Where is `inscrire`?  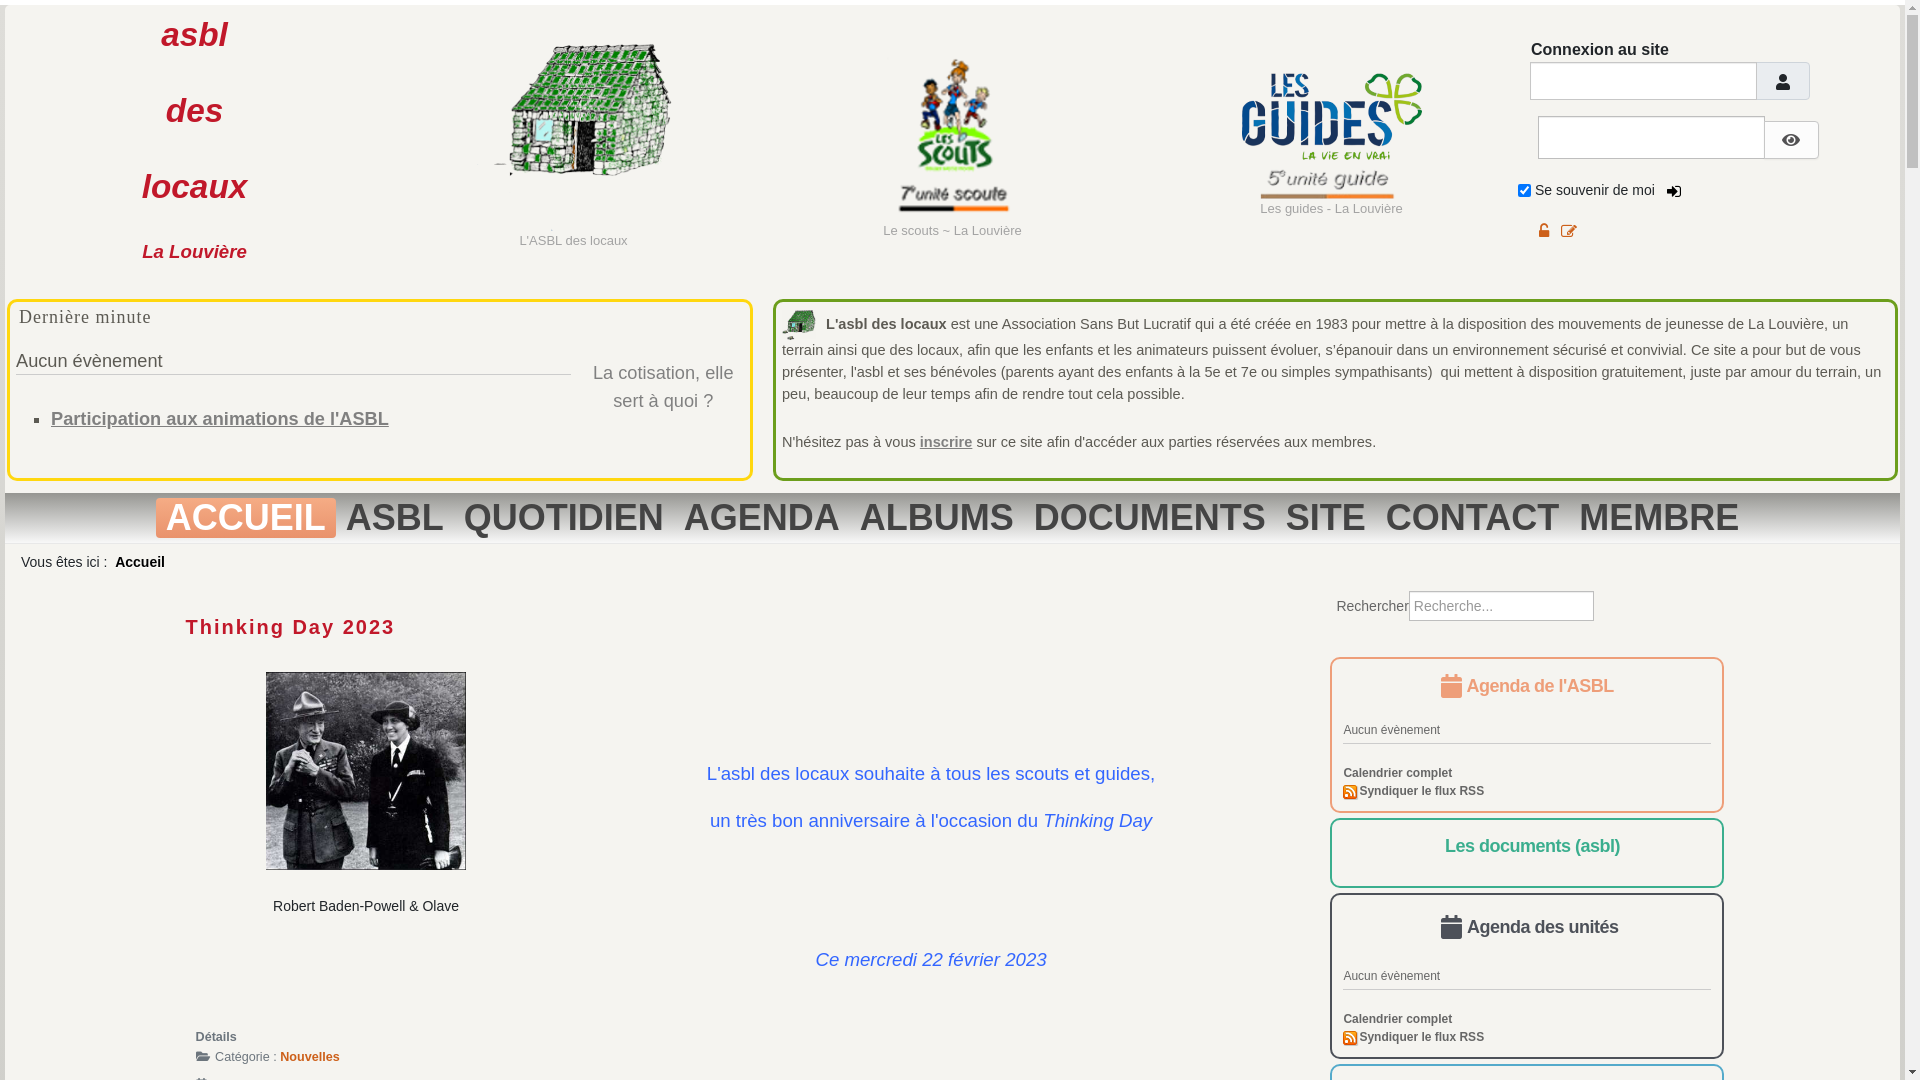
inscrire is located at coordinates (946, 442).